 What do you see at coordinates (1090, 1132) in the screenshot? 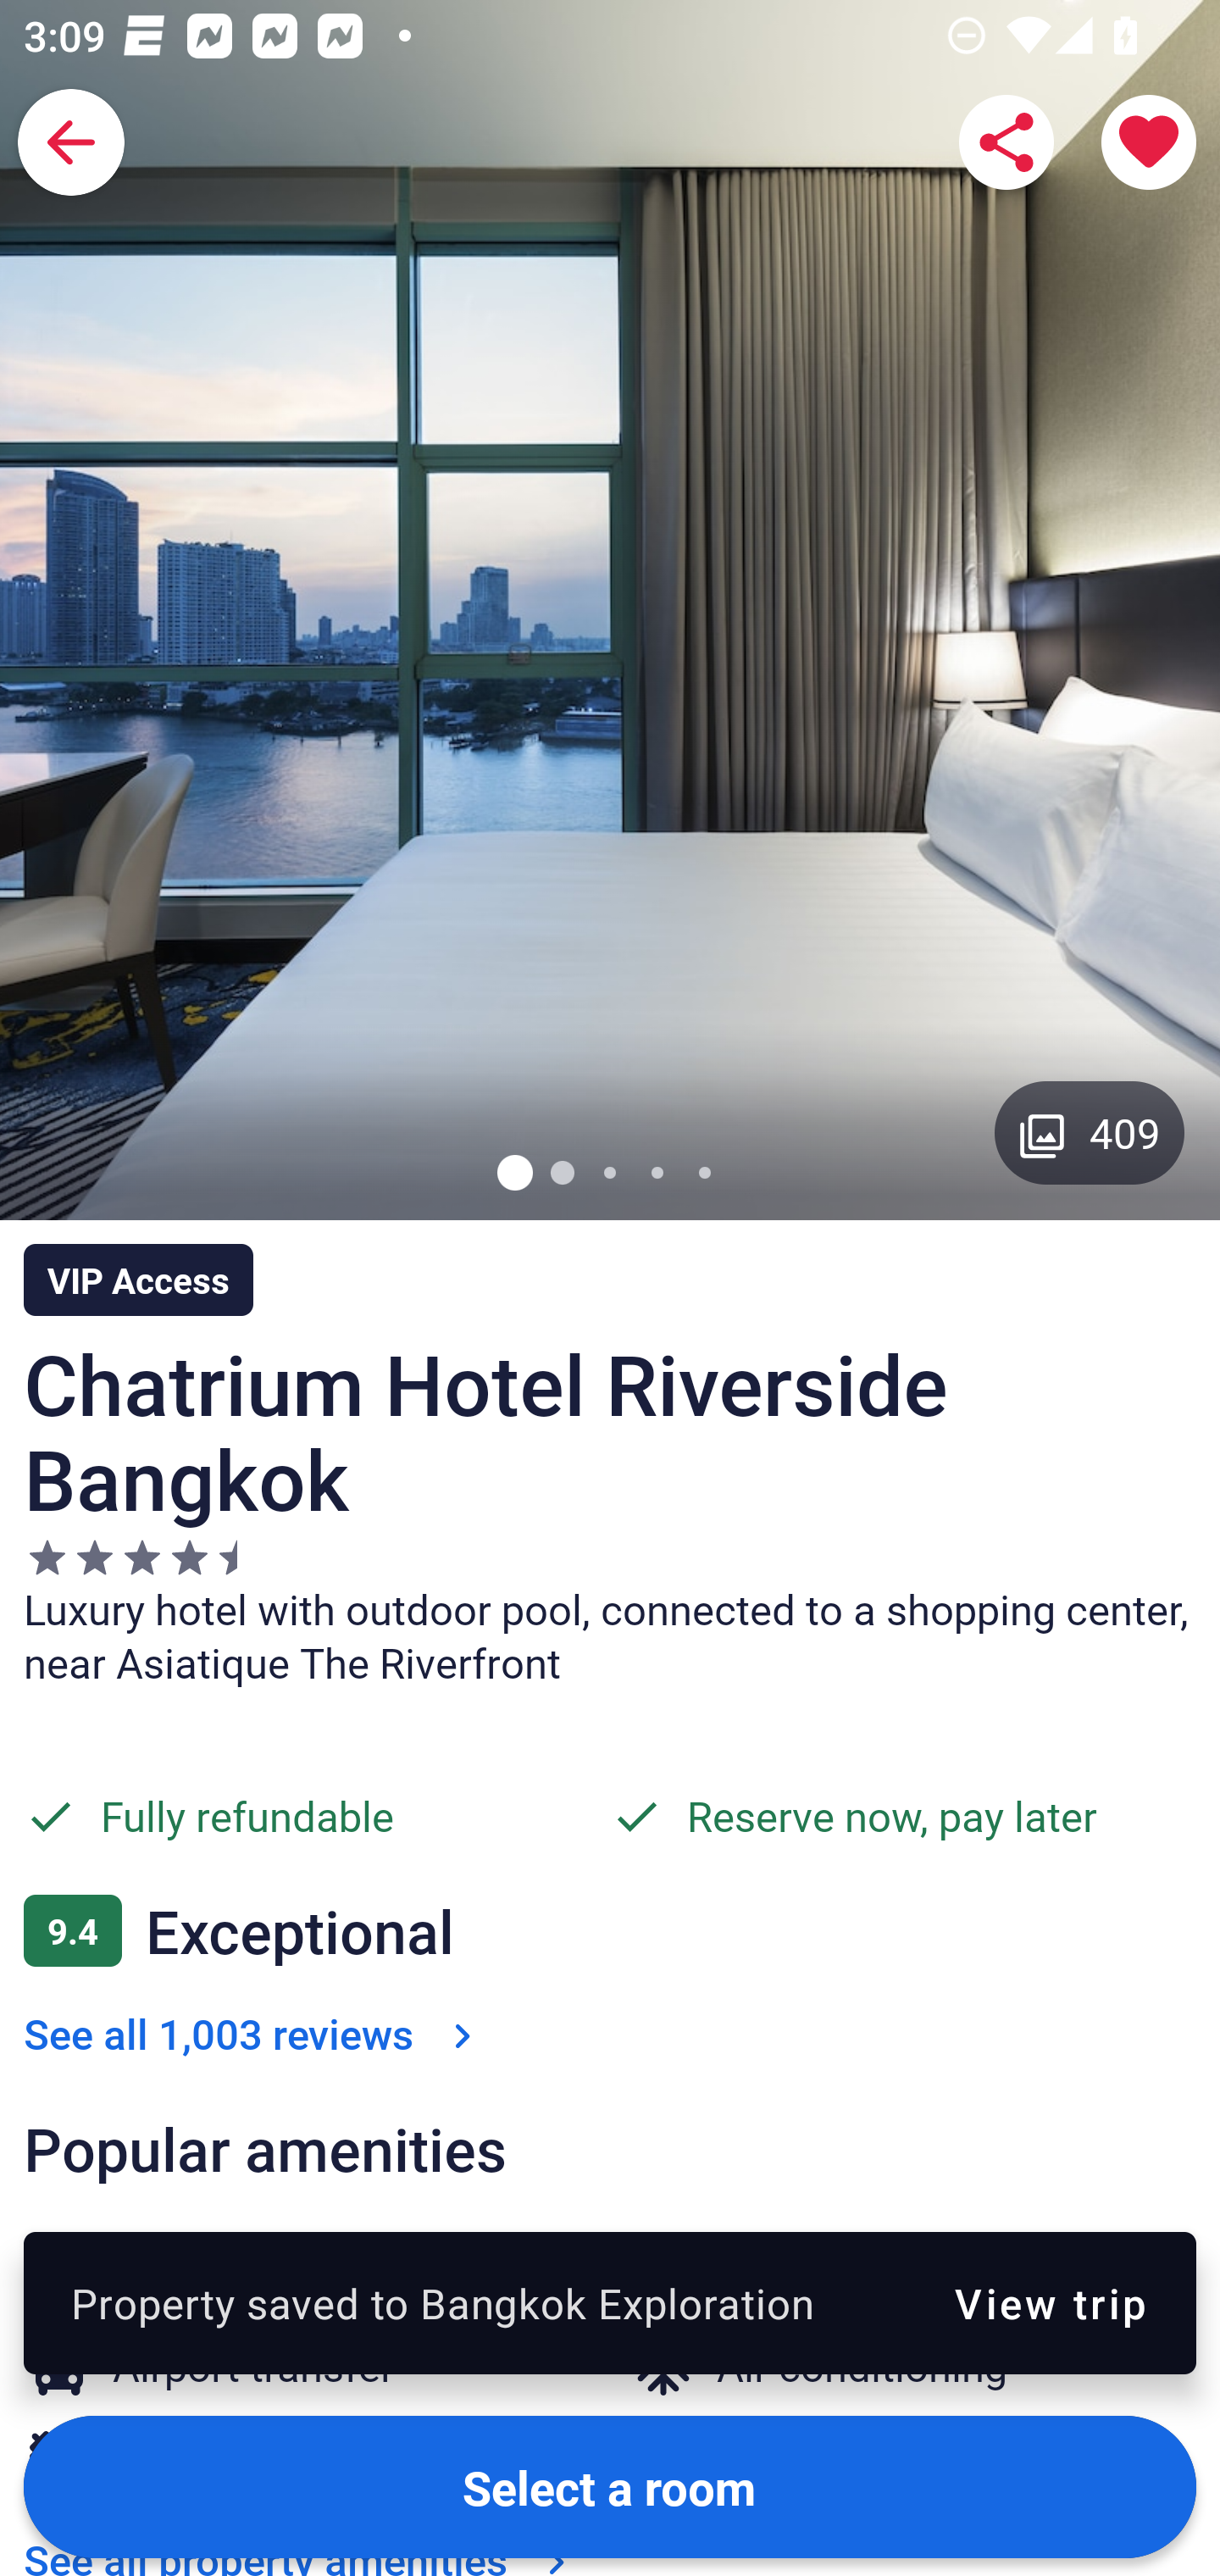
I see `Gallery button with 409 images` at bounding box center [1090, 1132].